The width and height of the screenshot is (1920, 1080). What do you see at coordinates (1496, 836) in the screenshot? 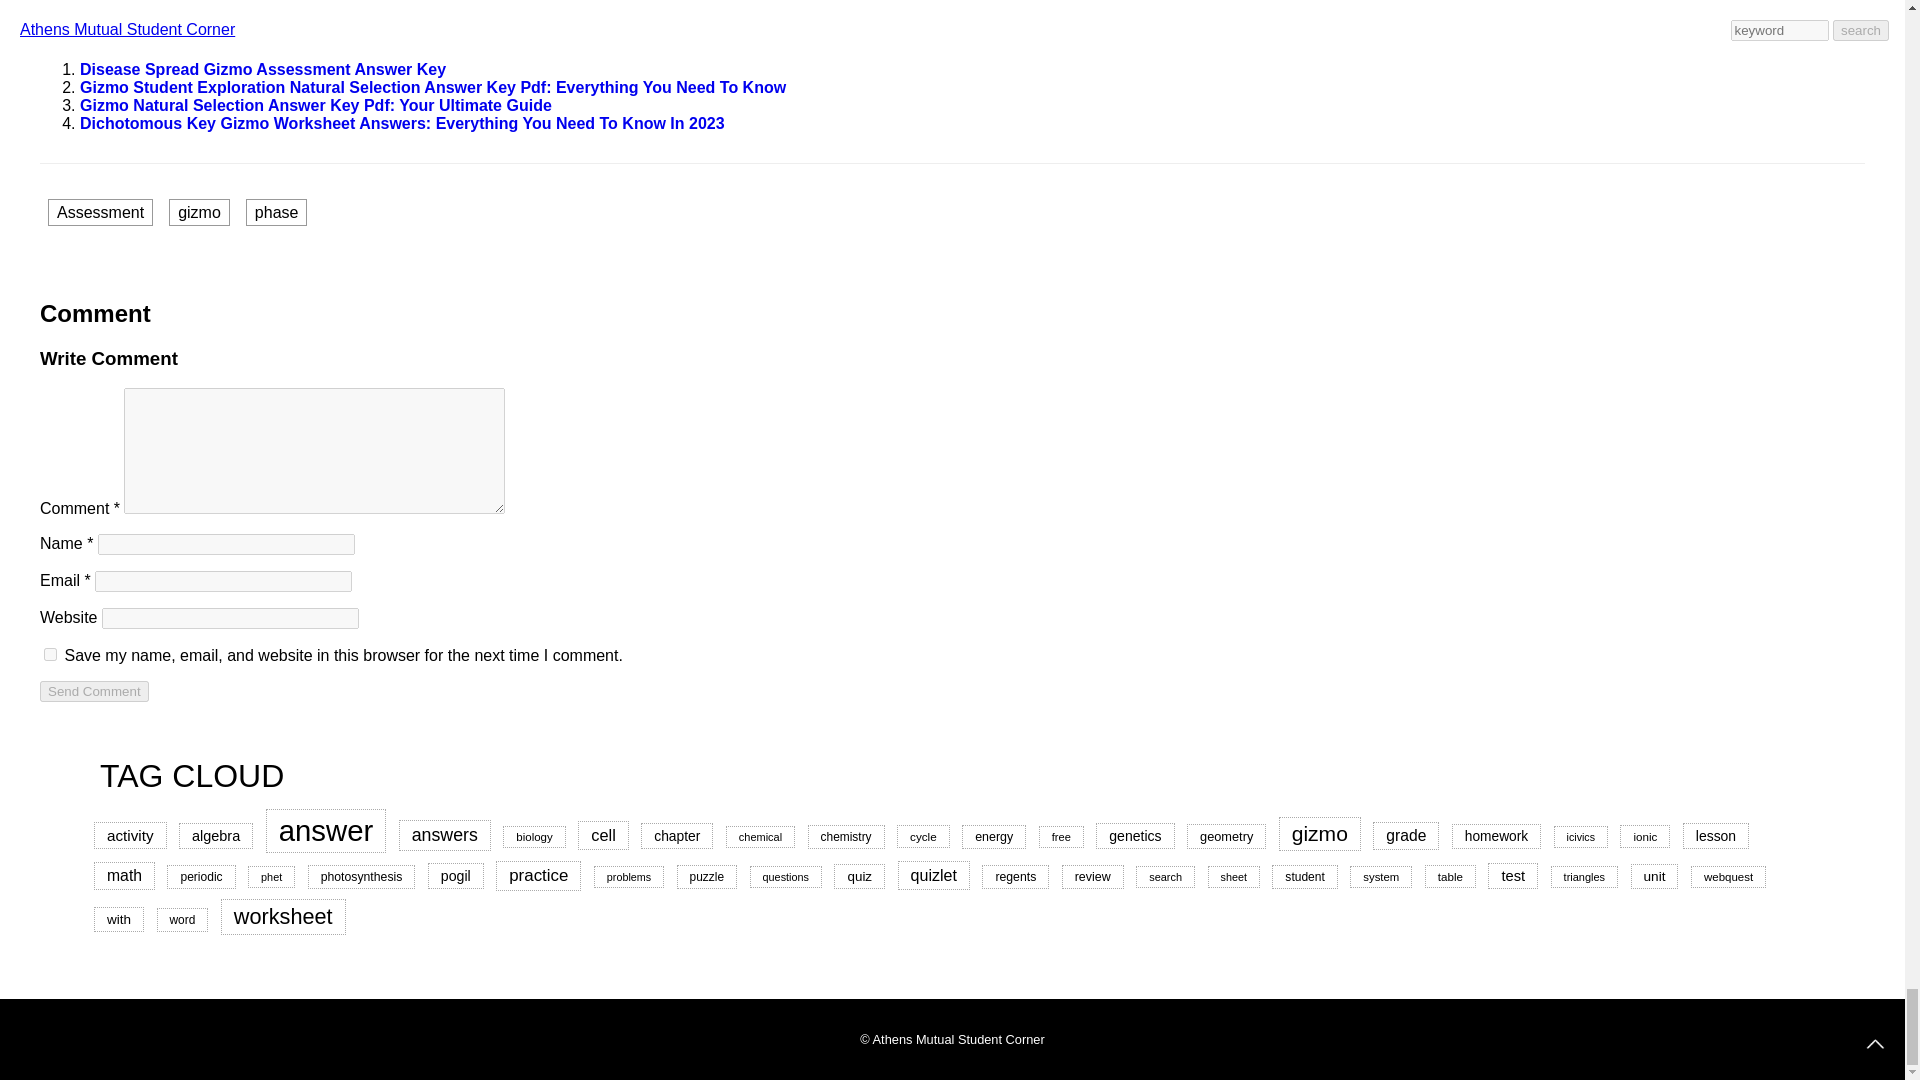
I see `homework` at bounding box center [1496, 836].